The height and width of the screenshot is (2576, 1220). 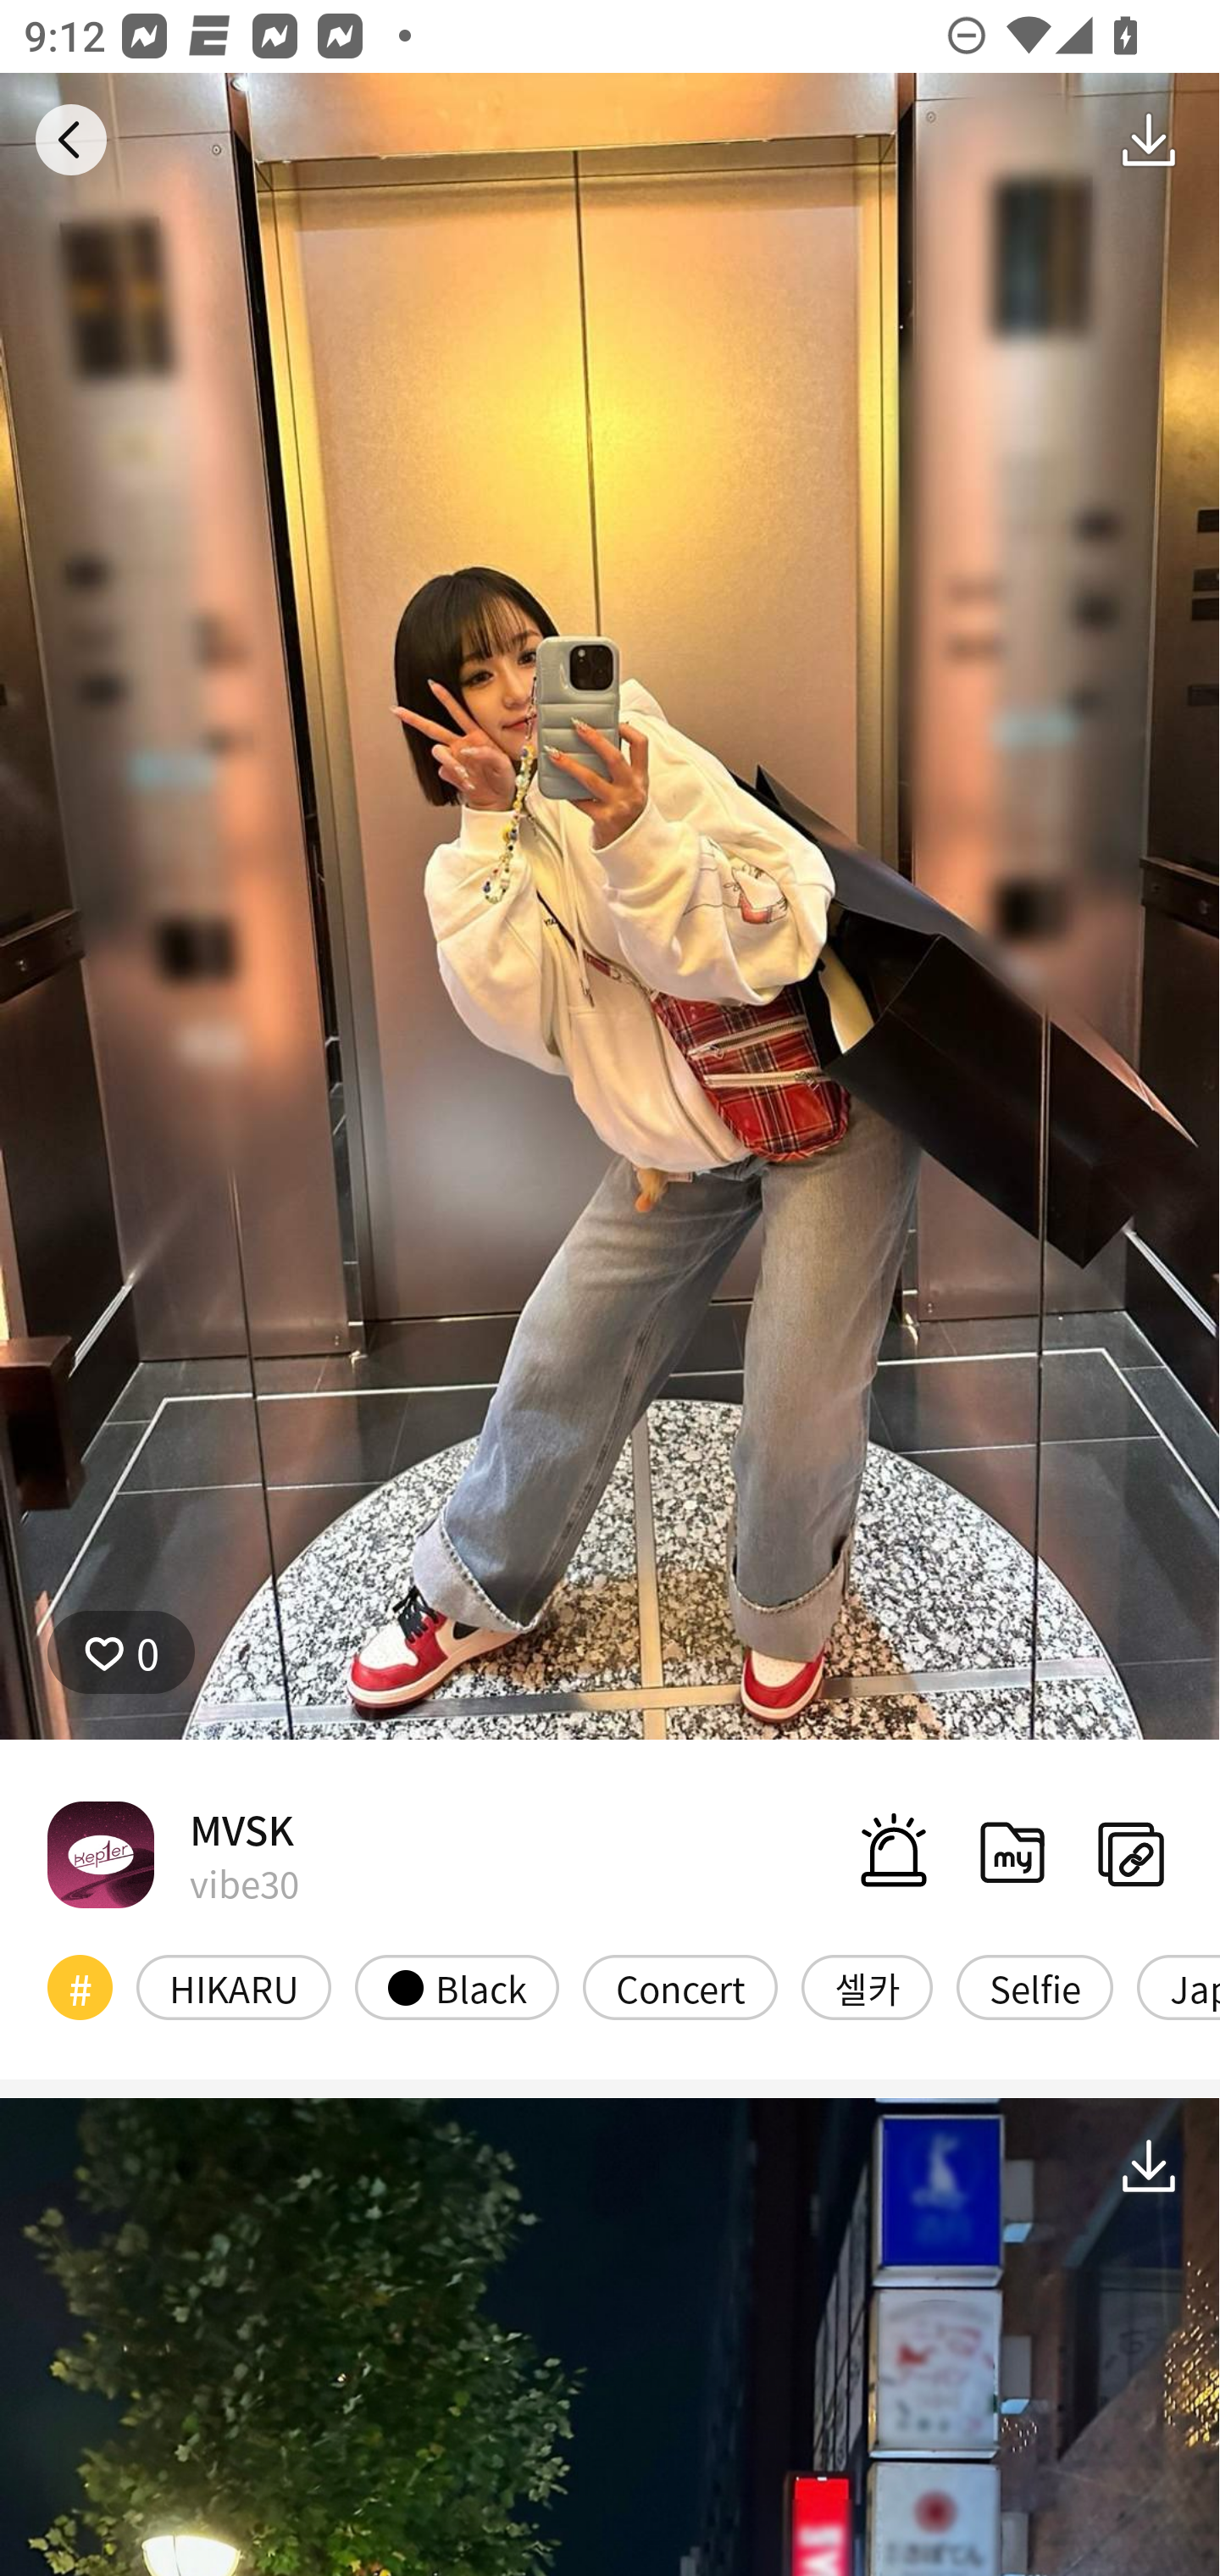 What do you see at coordinates (173, 1852) in the screenshot?
I see `MVSK vibe30` at bounding box center [173, 1852].